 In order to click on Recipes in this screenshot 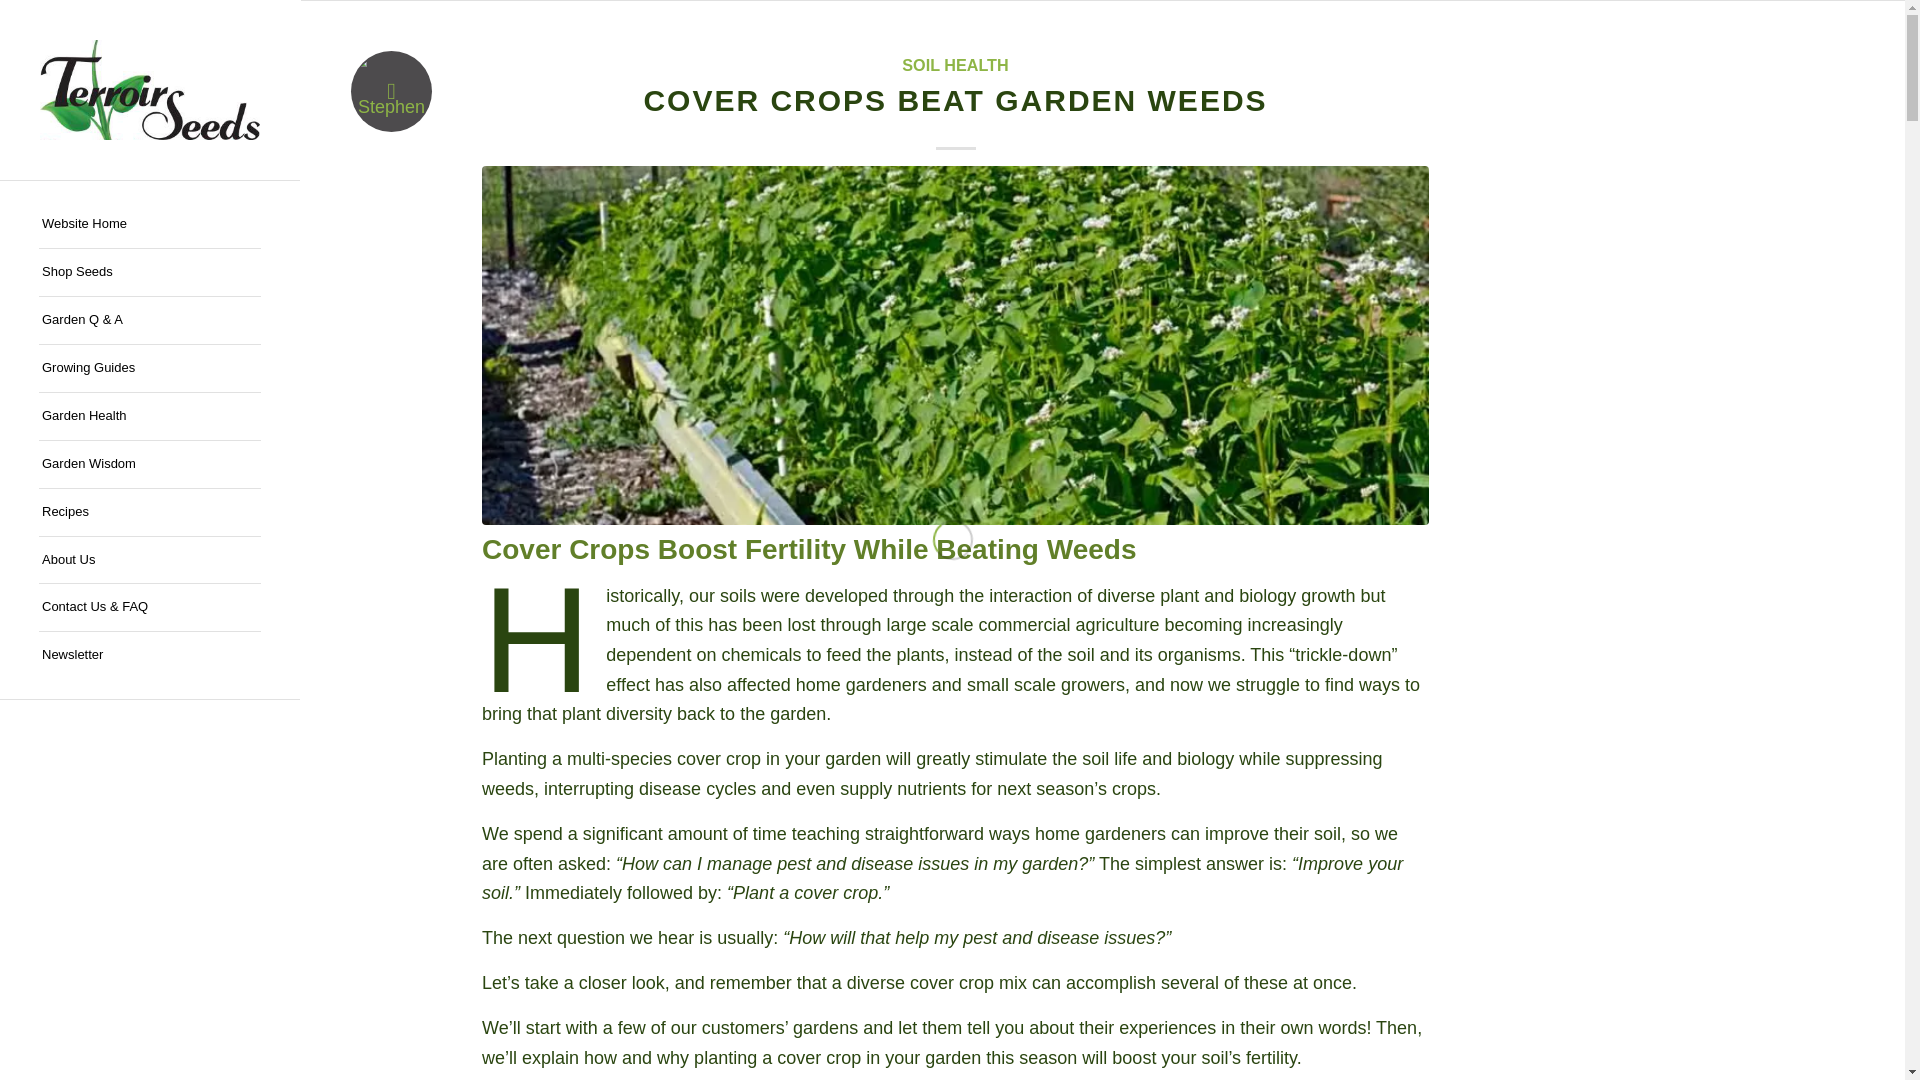, I will do `click(150, 512)`.